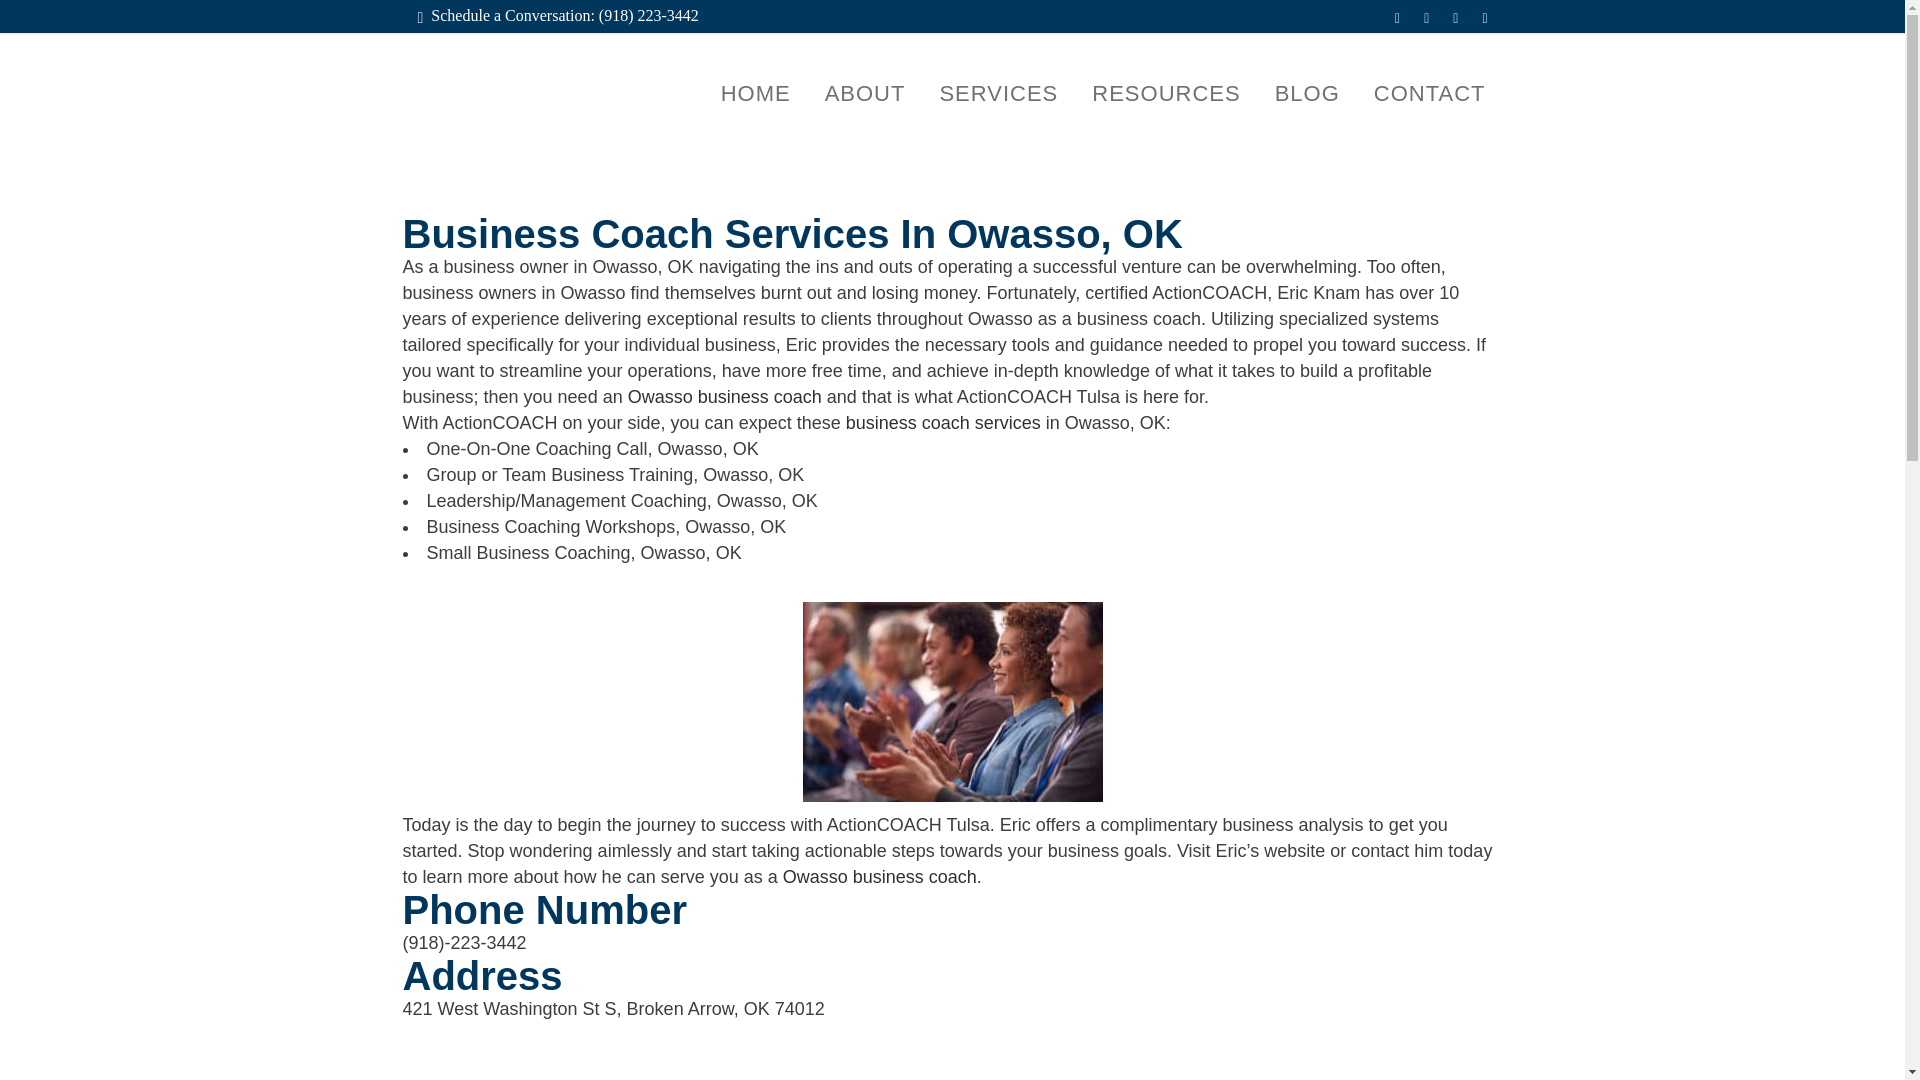 The height and width of the screenshot is (1080, 1920). I want to click on ABOUT, so click(866, 94).